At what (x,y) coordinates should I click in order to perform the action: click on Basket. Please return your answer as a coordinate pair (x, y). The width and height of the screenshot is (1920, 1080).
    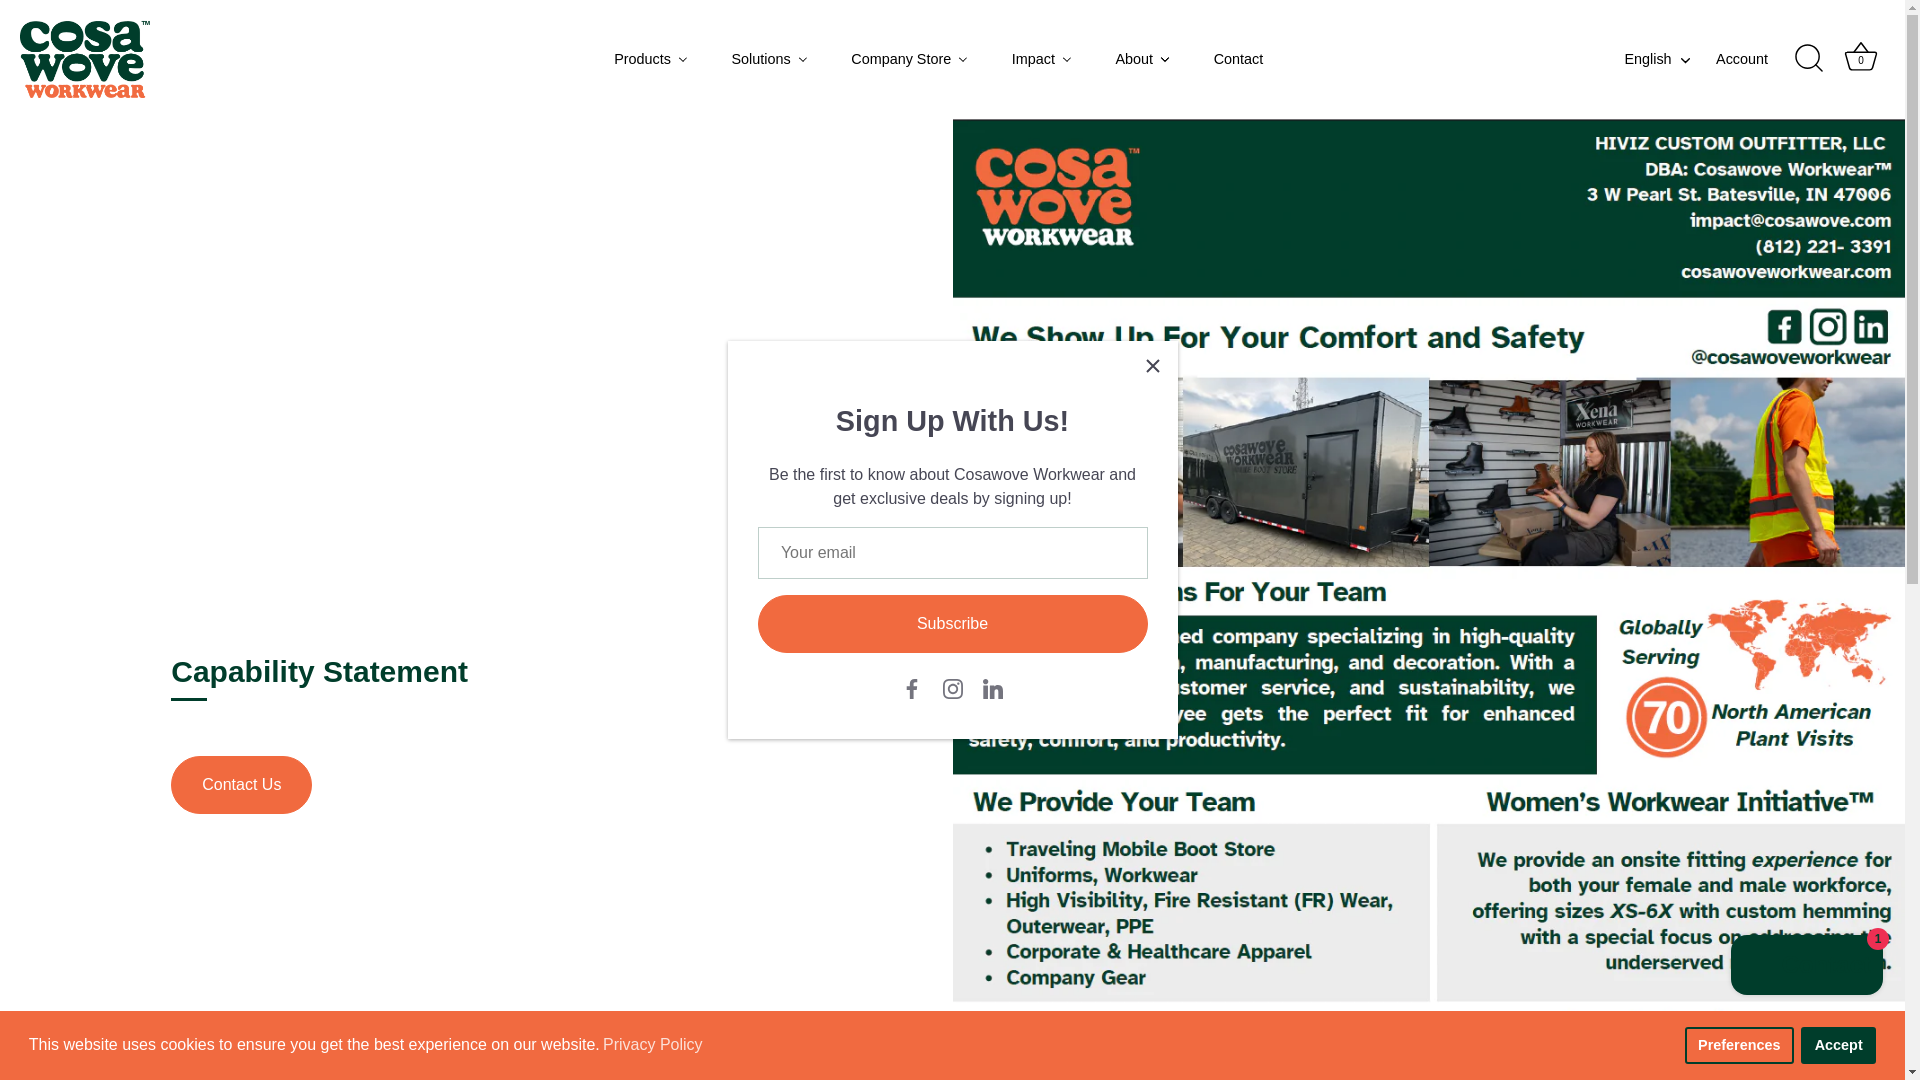
    Looking at the image, I should click on (1860, 56).